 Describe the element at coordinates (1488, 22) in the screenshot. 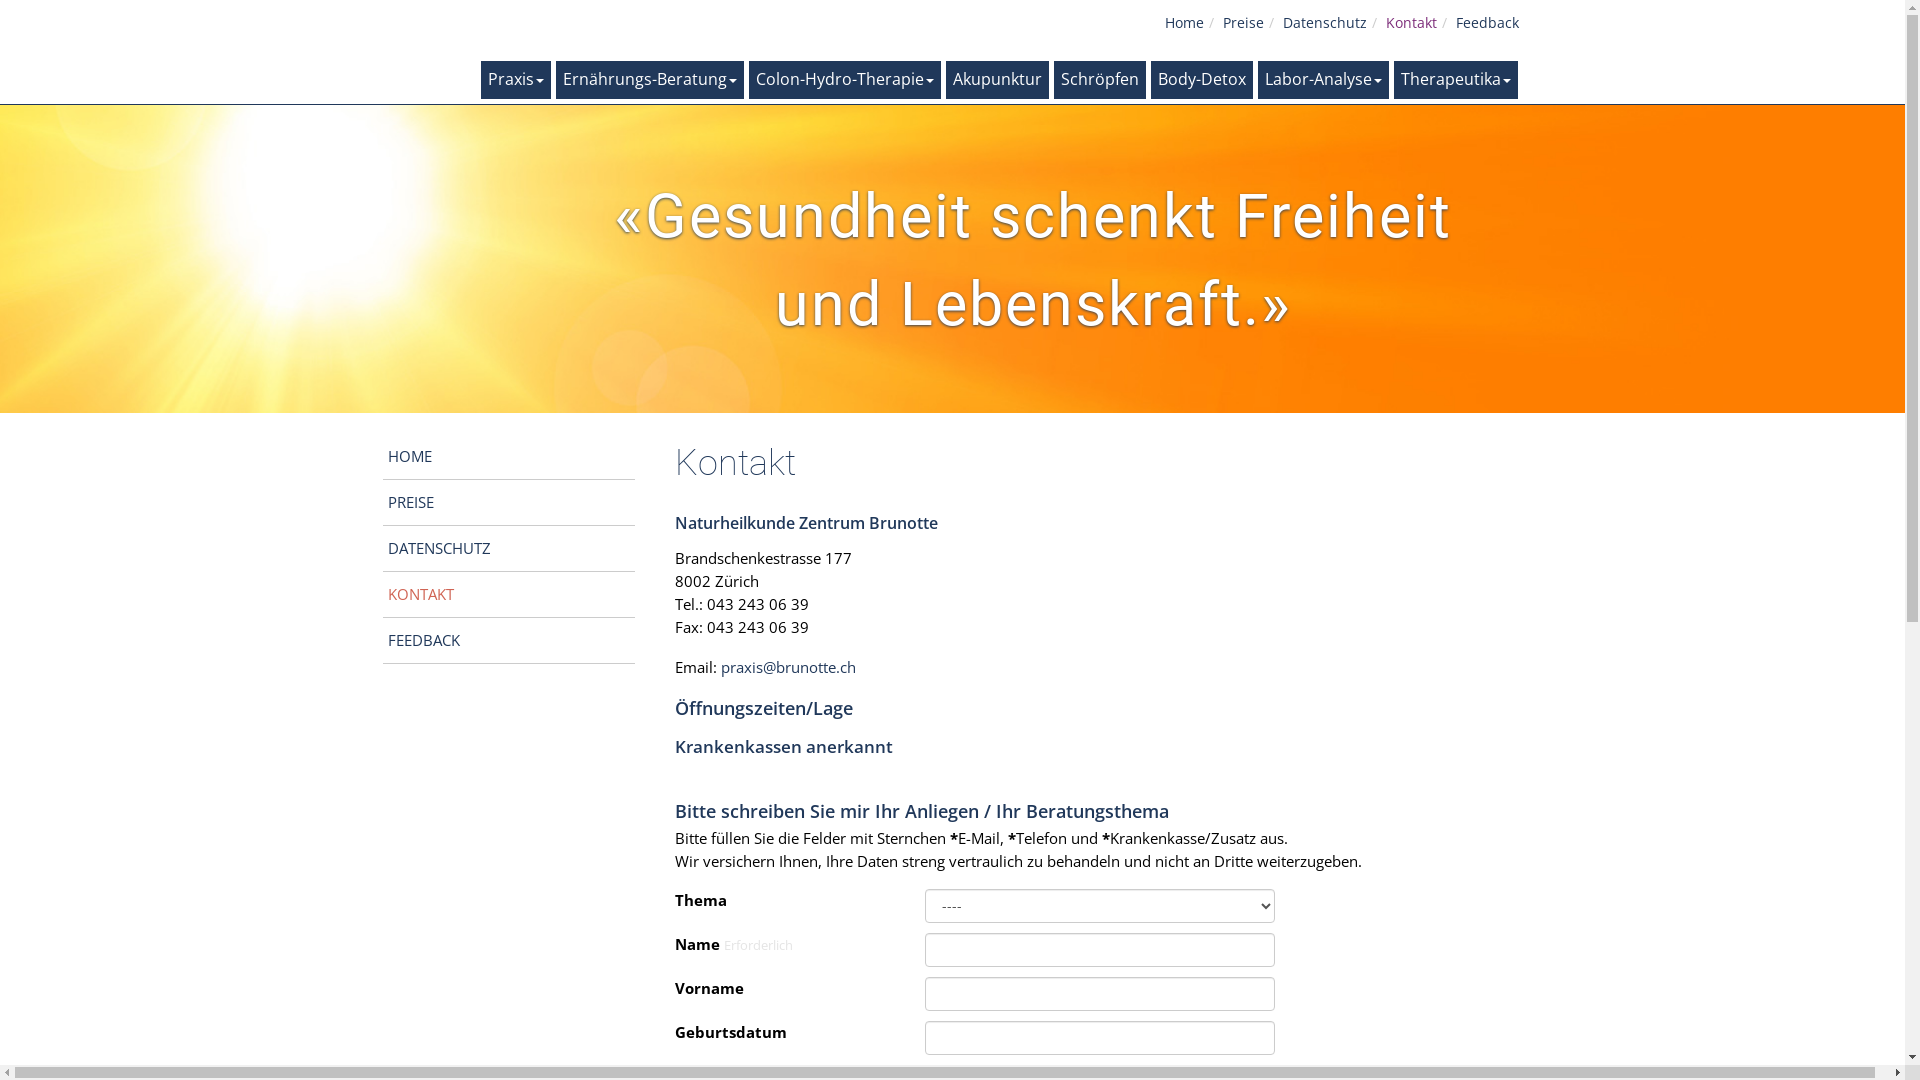

I see `Feedback` at that location.